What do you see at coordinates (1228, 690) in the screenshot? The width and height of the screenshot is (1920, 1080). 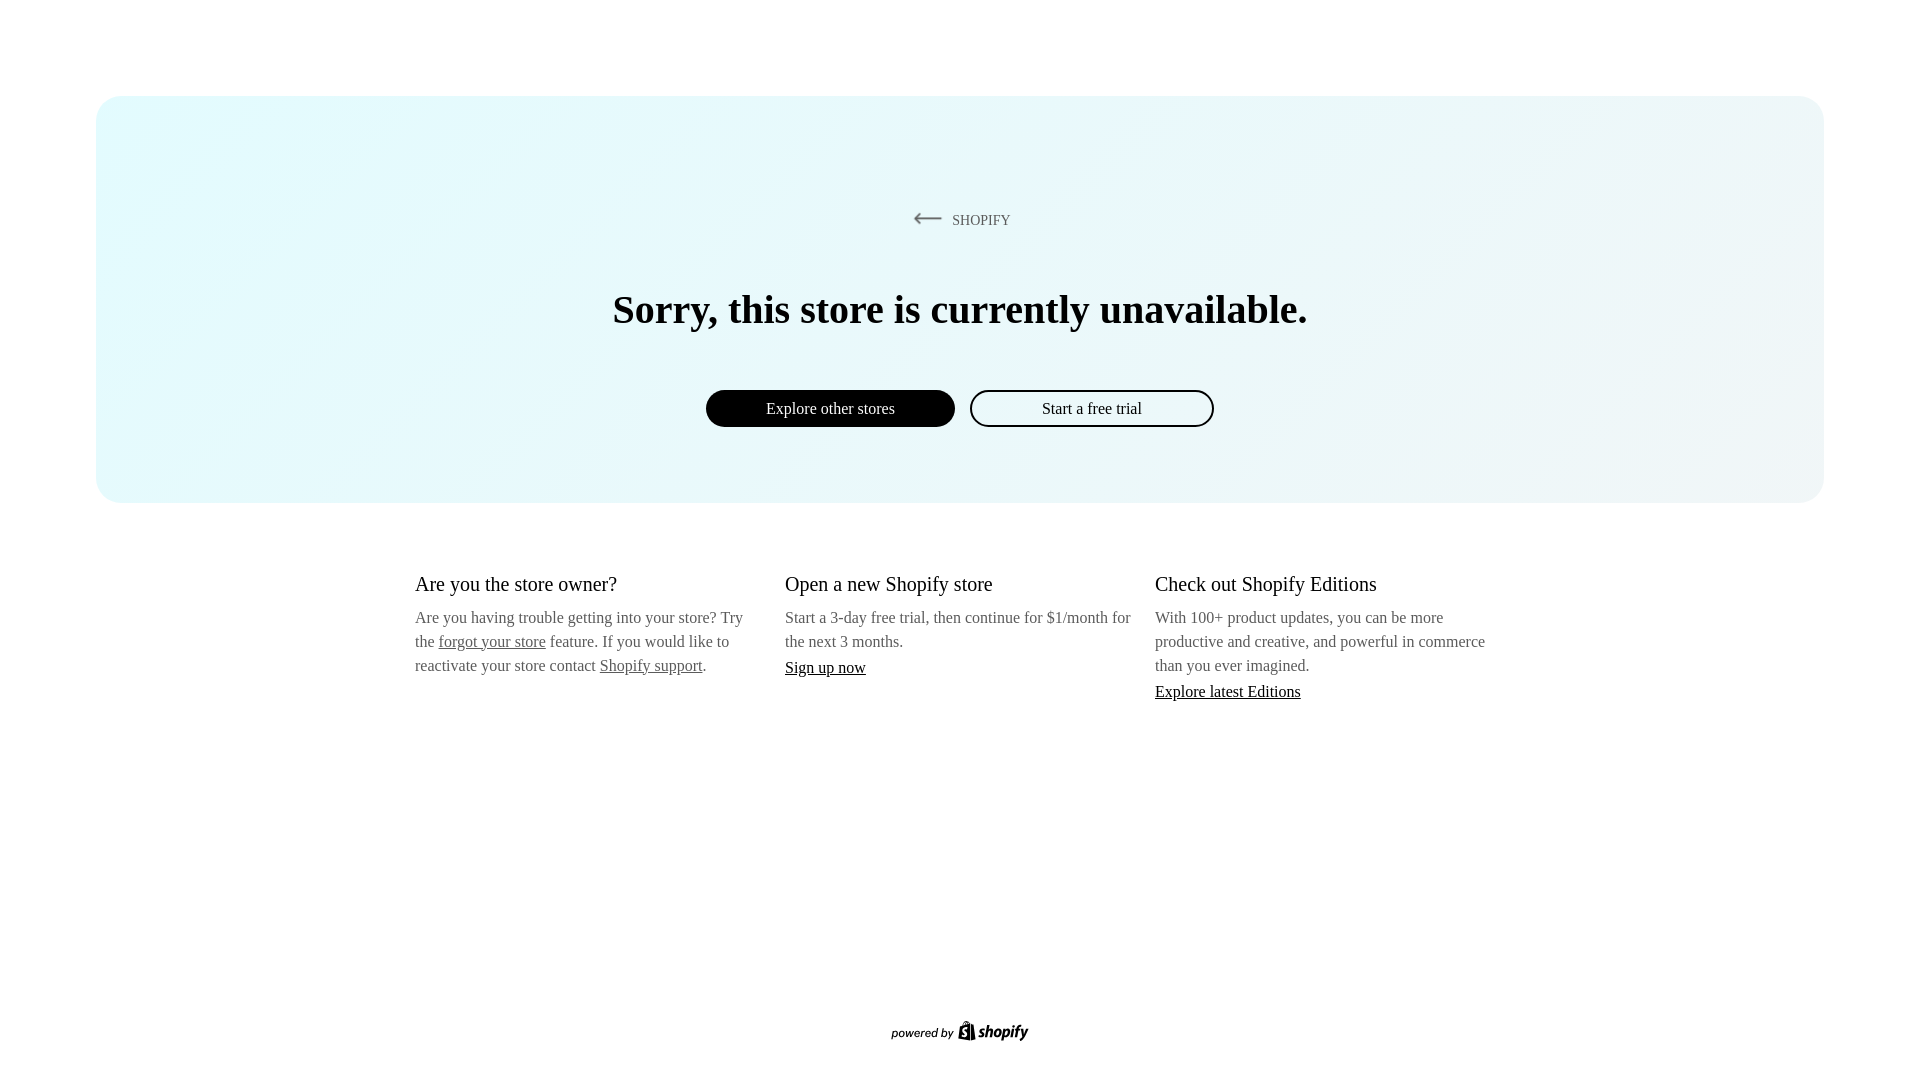 I see `Explore latest Editions` at bounding box center [1228, 690].